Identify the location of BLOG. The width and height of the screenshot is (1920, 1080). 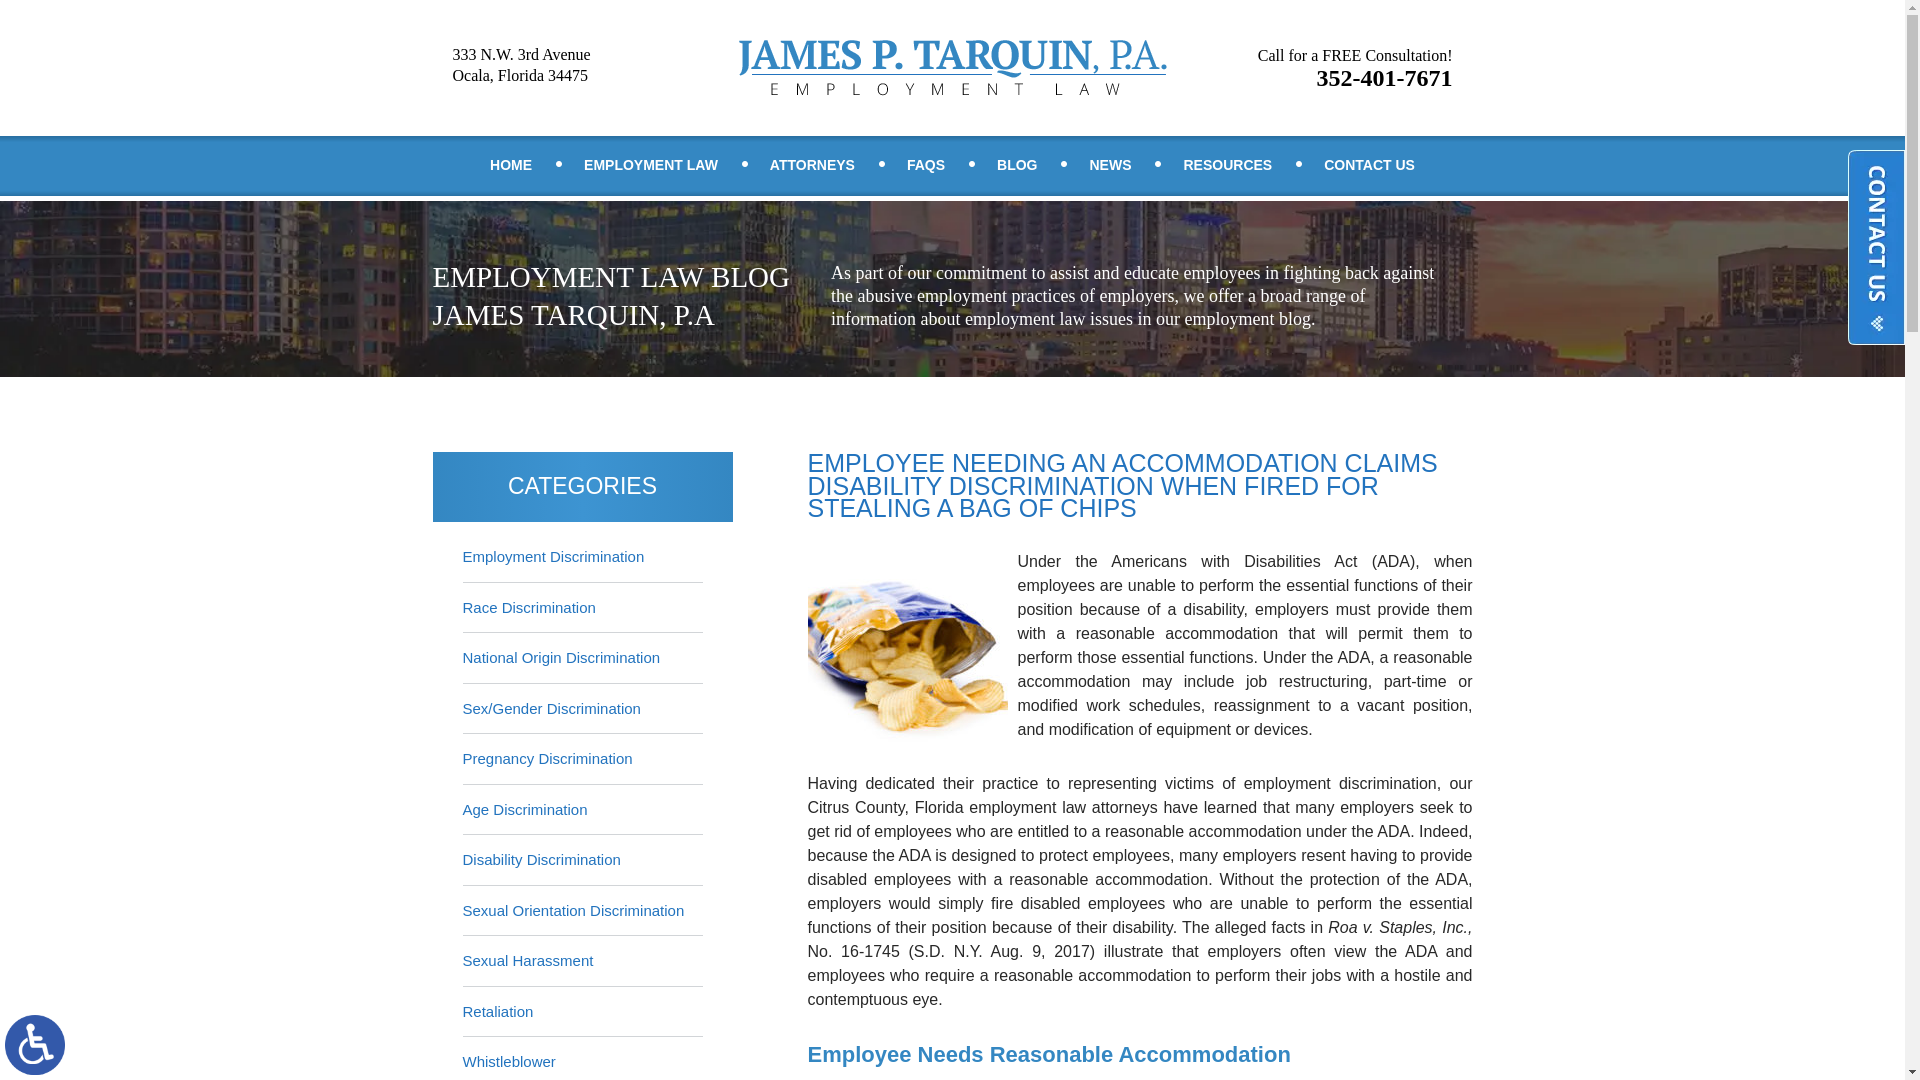
(1017, 166).